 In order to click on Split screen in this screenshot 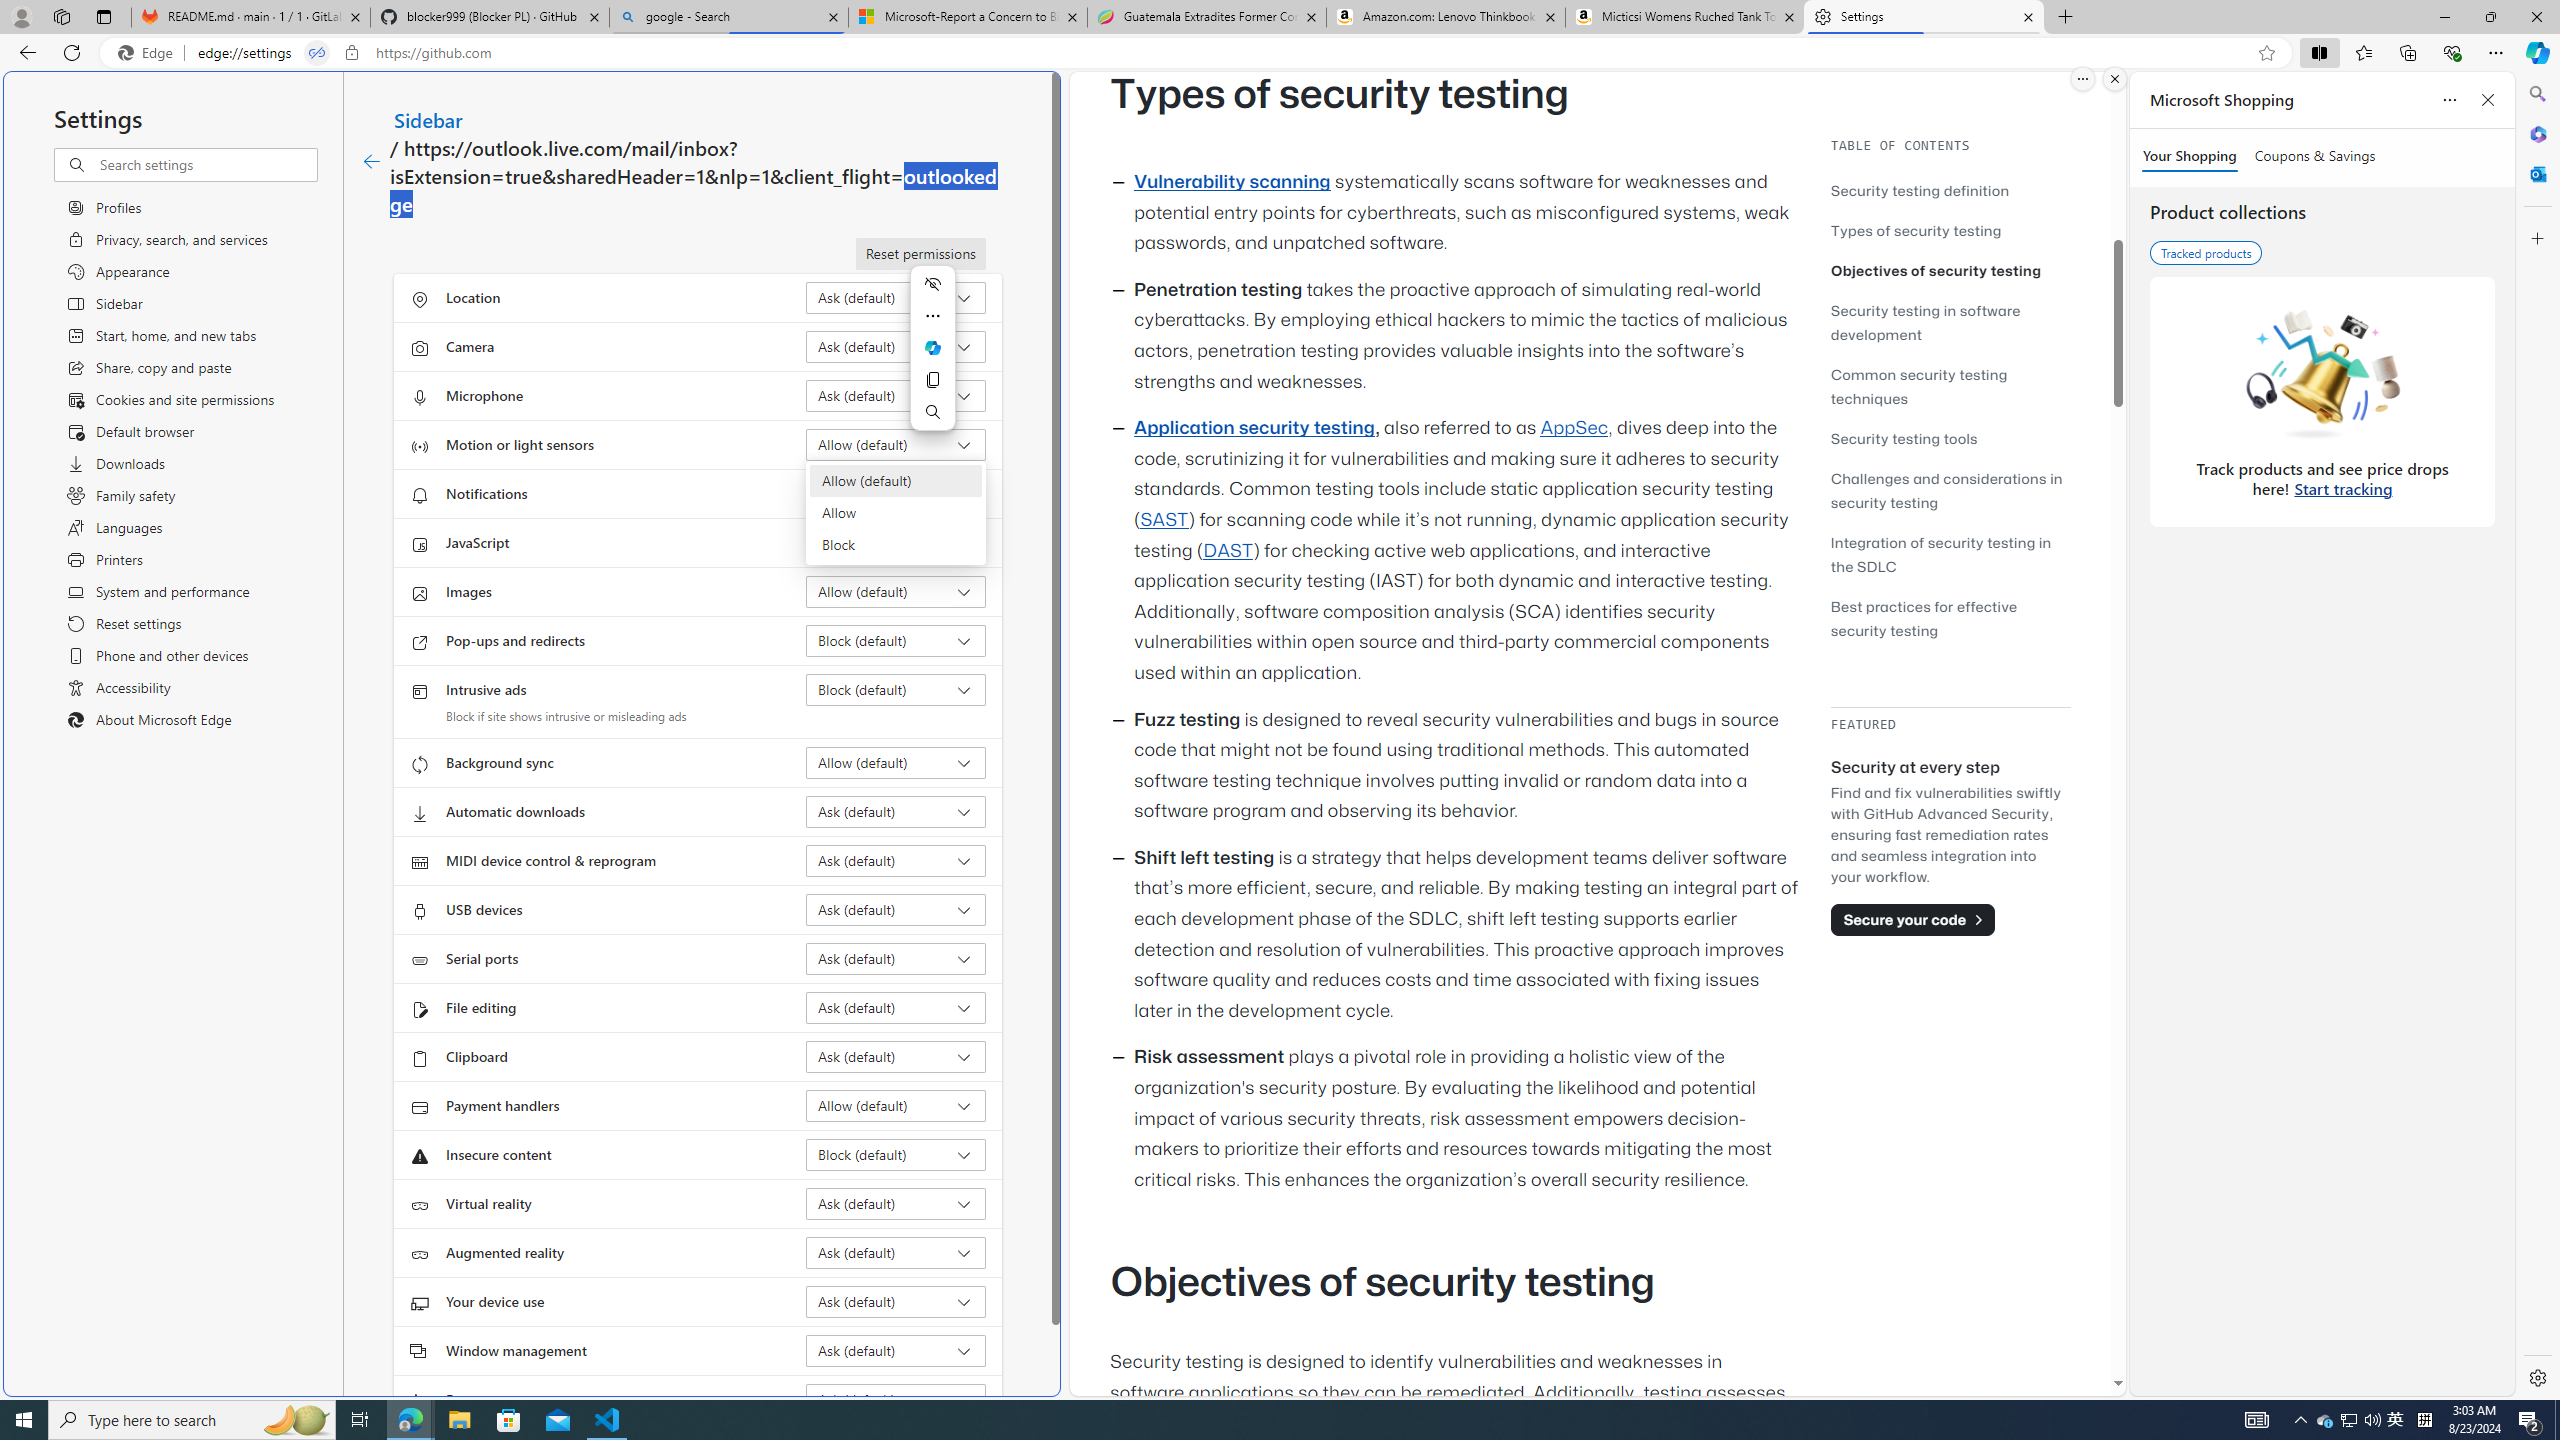, I will do `click(2318, 52)`.